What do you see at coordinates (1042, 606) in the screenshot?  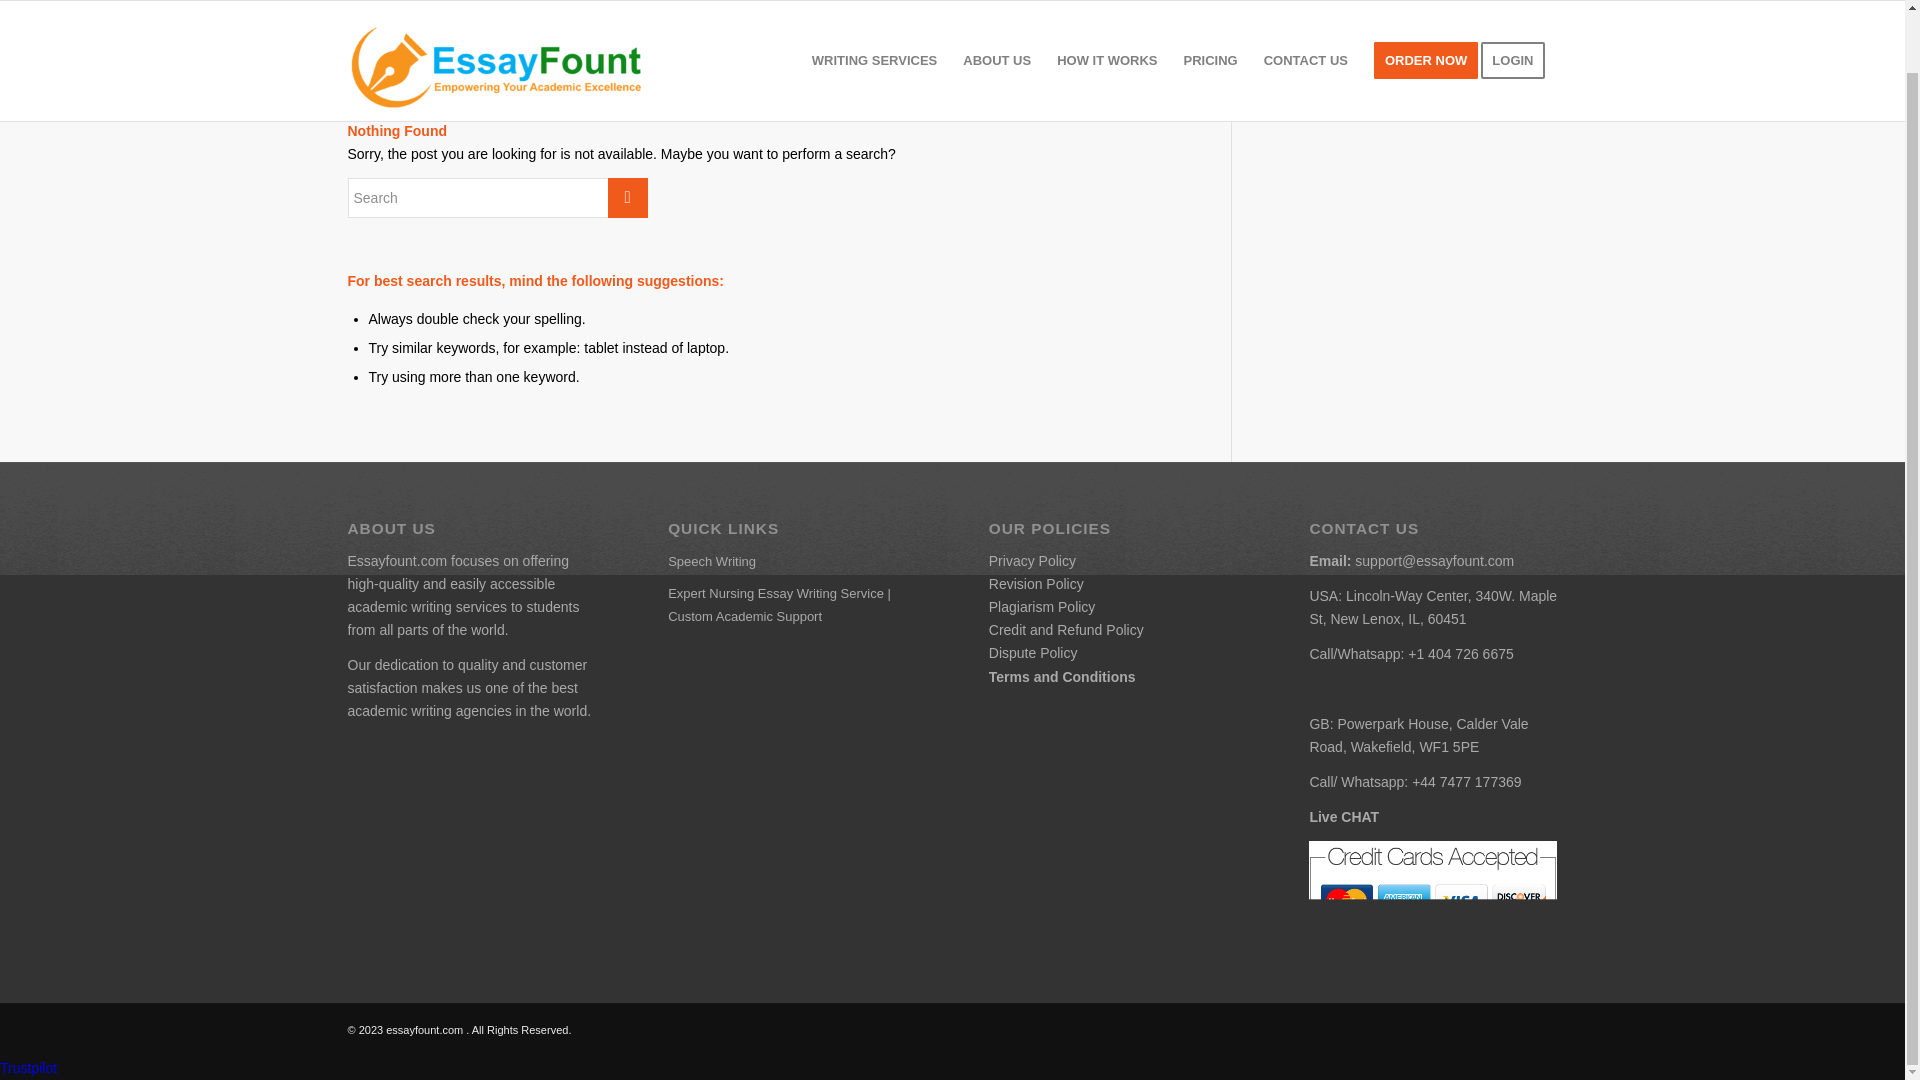 I see `Plagiarism Policy` at bounding box center [1042, 606].